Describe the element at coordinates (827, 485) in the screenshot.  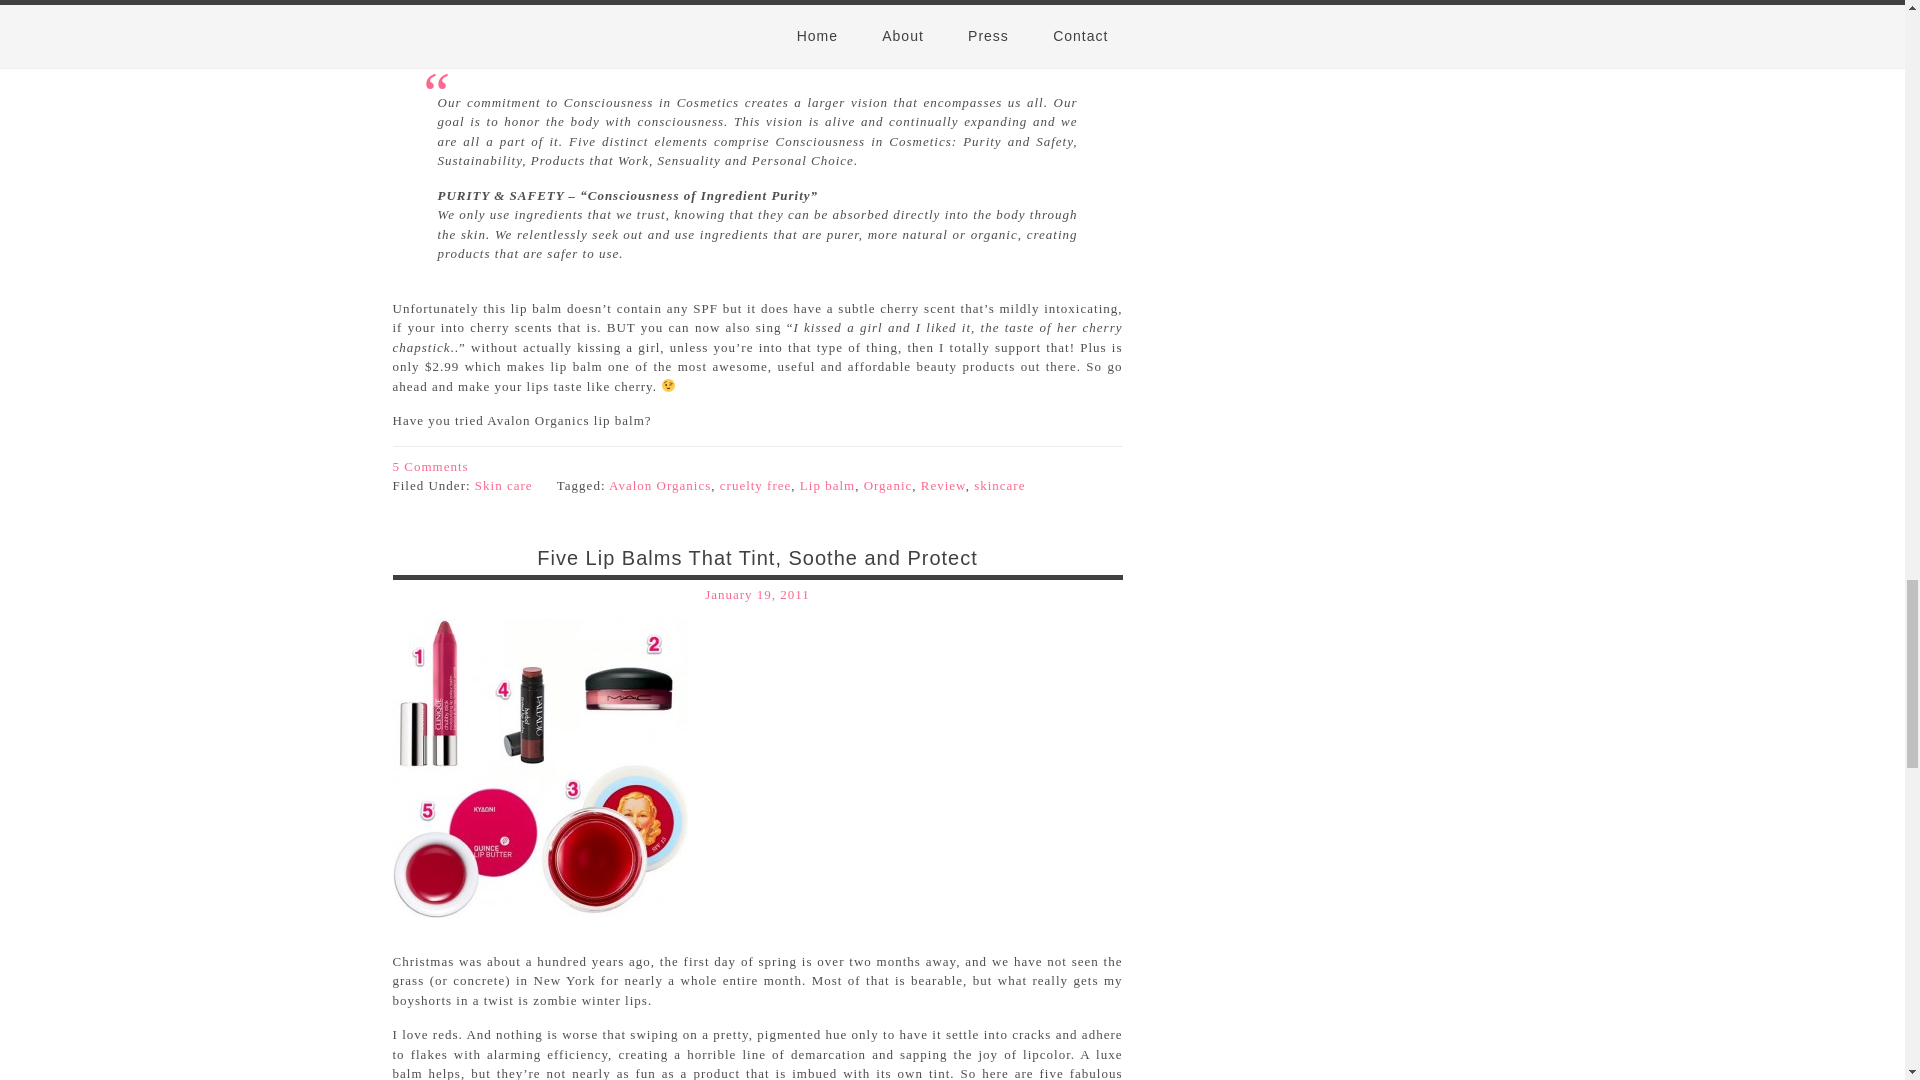
I see `Lip balm` at that location.